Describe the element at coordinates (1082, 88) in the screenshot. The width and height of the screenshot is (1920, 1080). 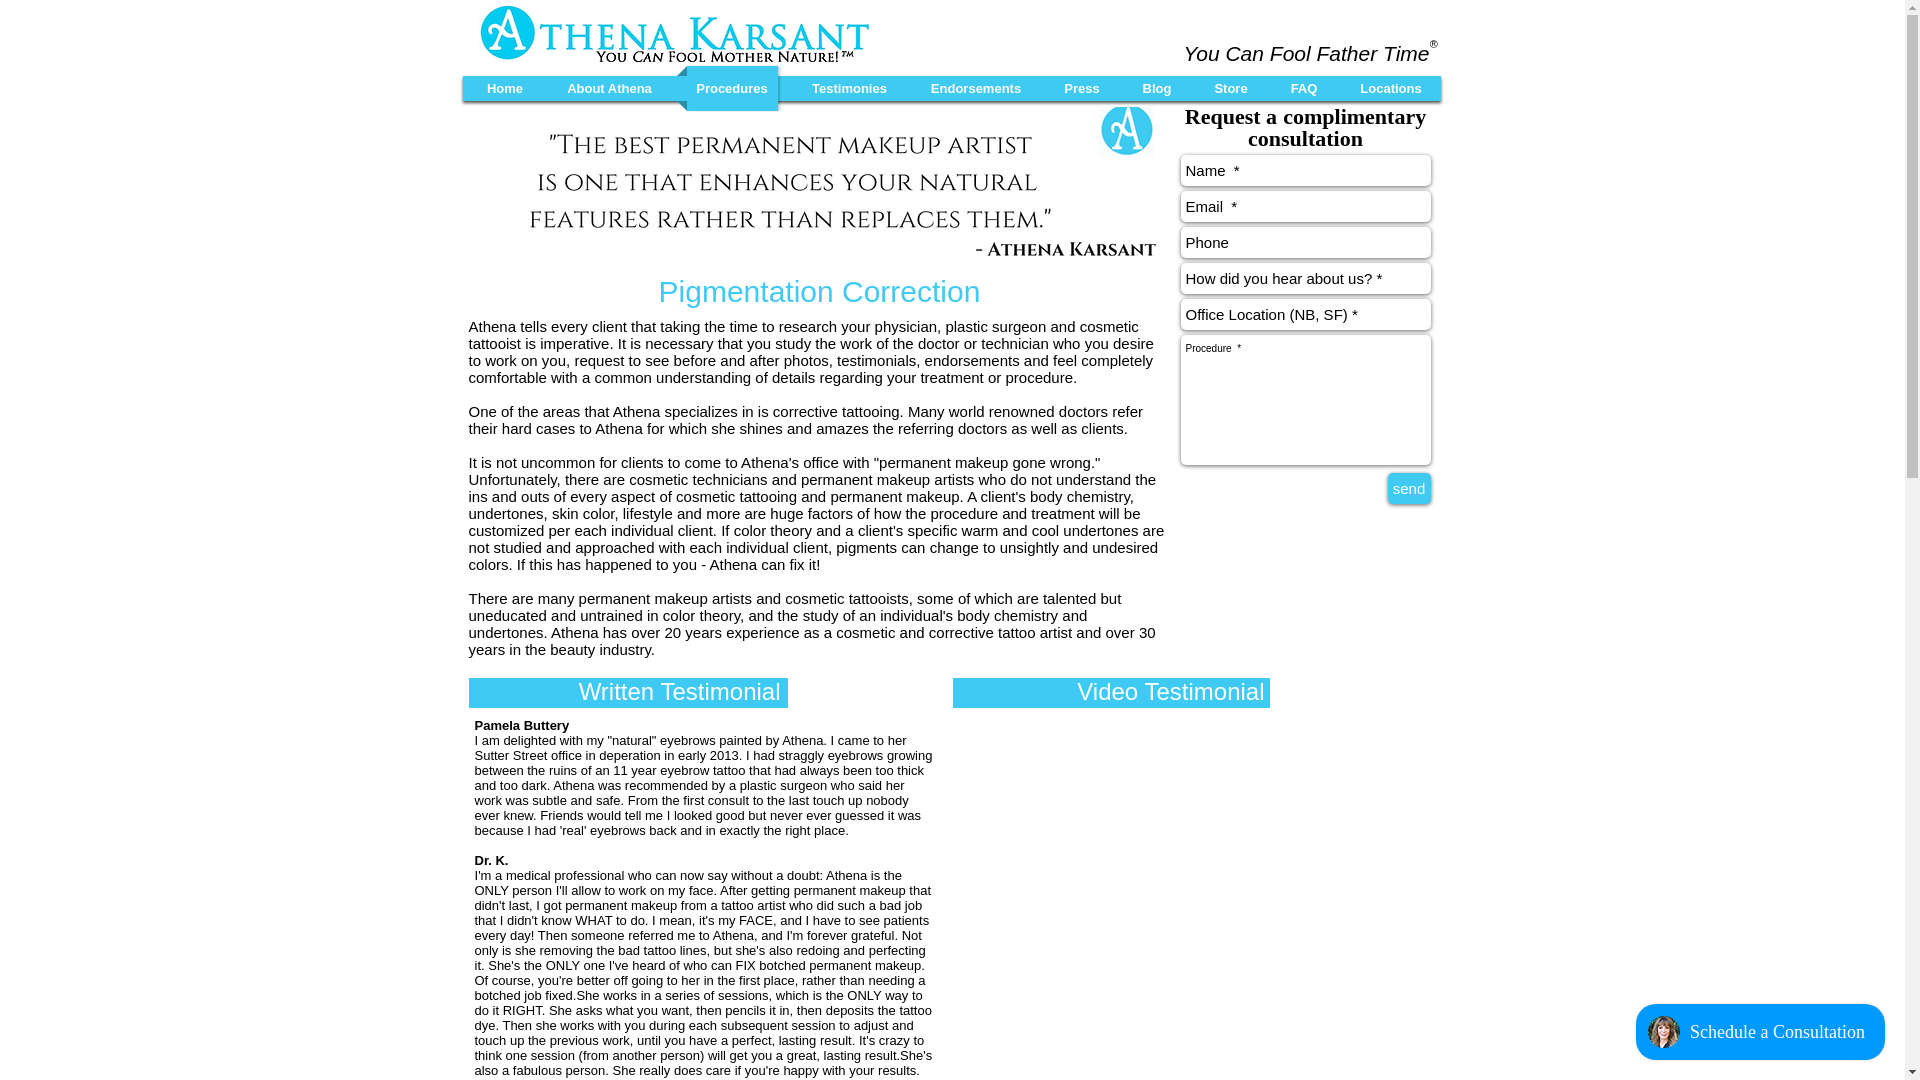
I see `Press` at that location.